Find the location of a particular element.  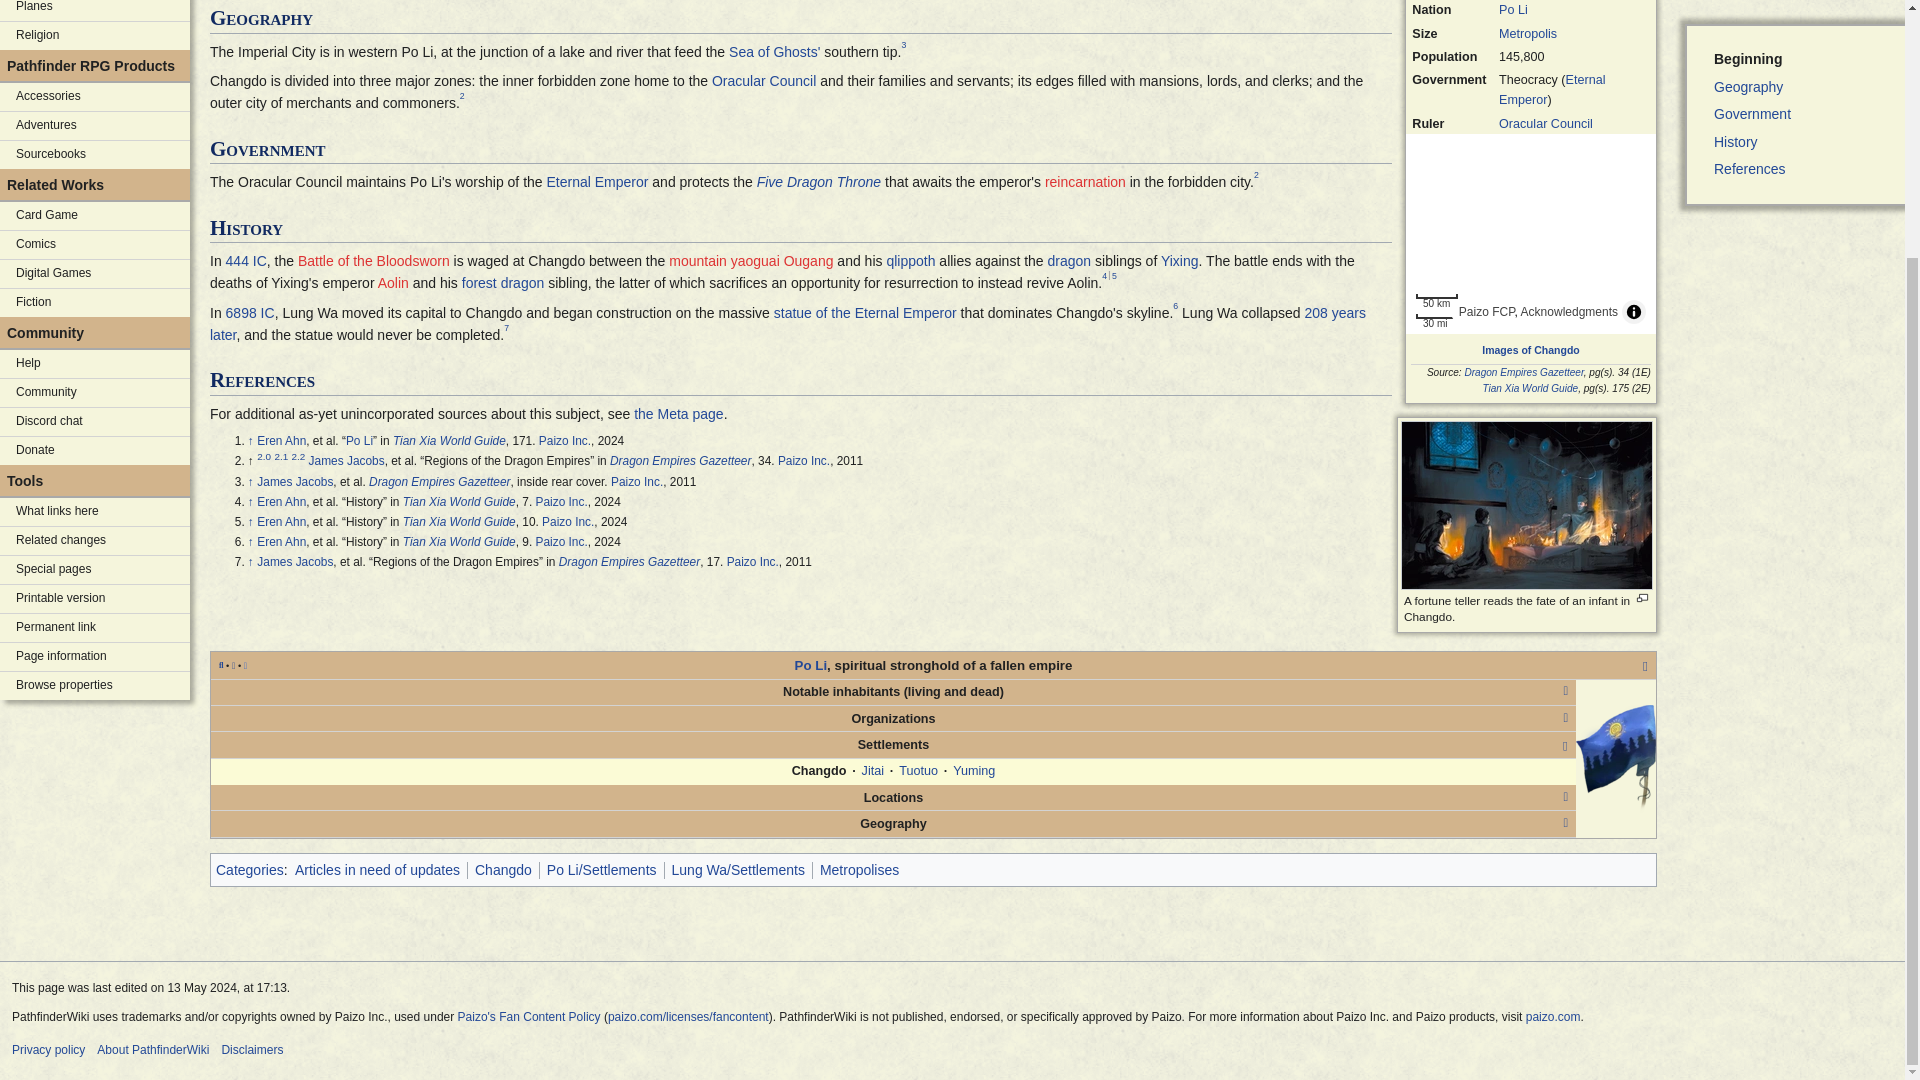

Accessories is located at coordinates (95, 97).